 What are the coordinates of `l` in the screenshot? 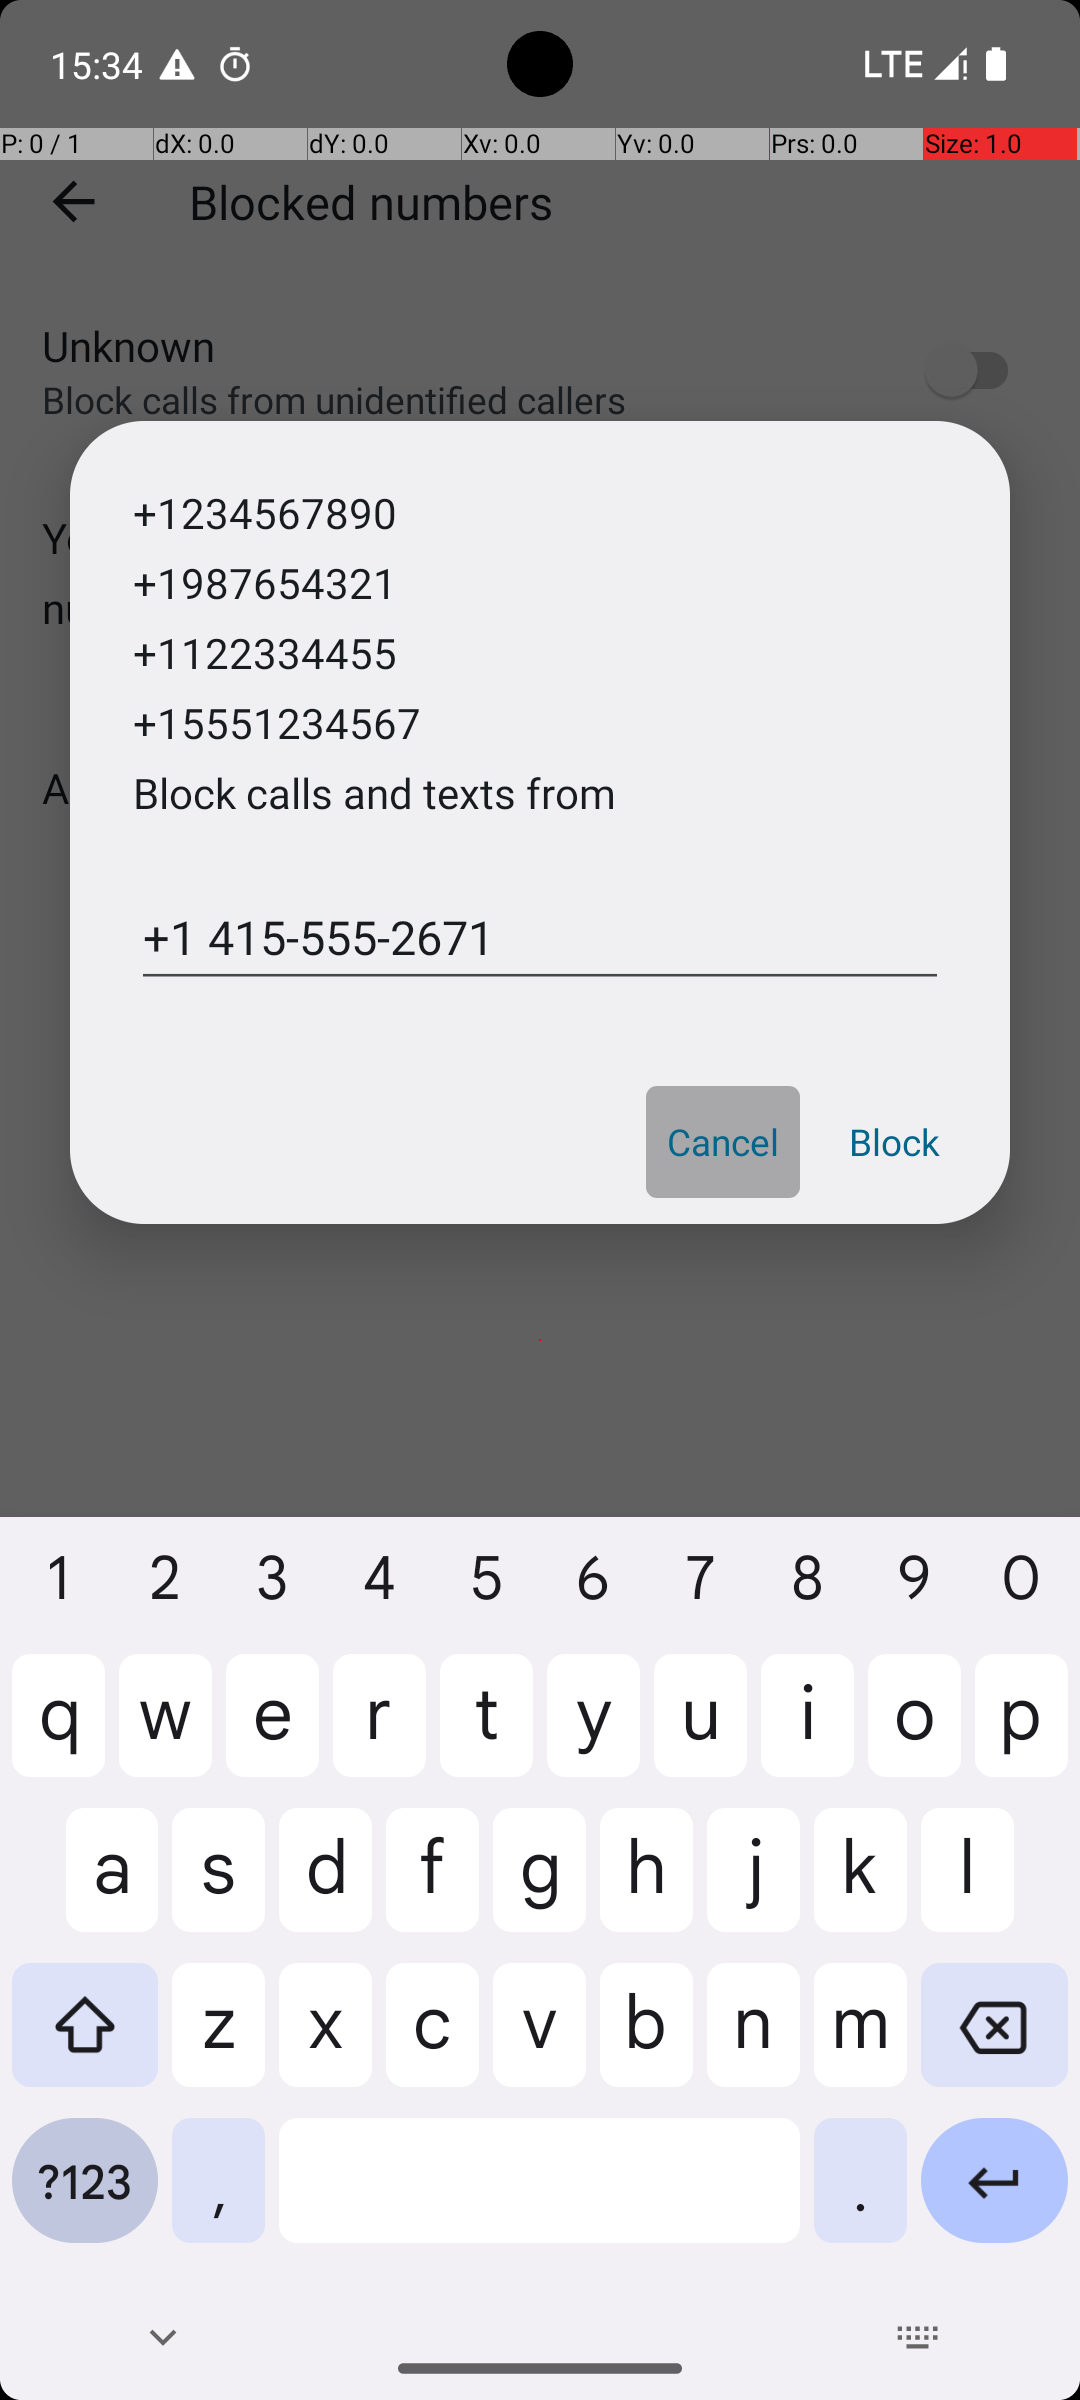 It's located at (994, 1886).